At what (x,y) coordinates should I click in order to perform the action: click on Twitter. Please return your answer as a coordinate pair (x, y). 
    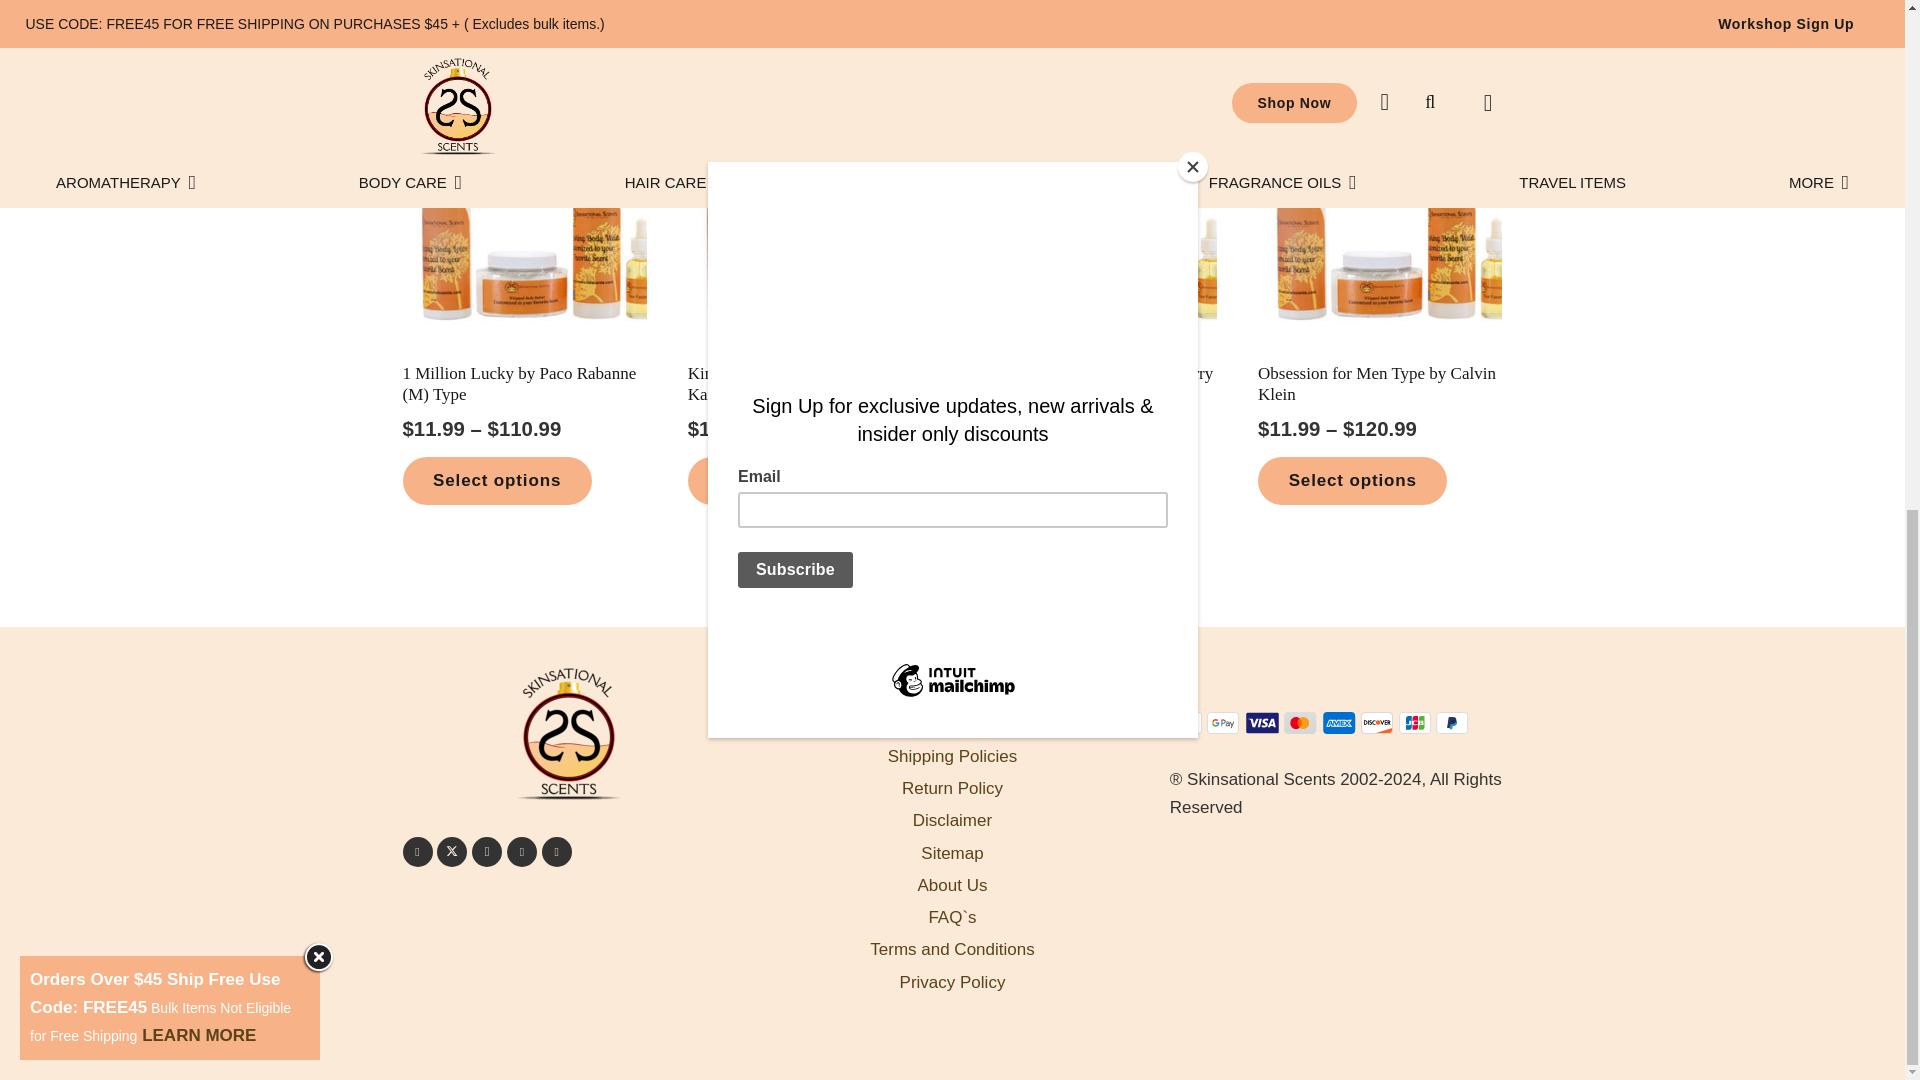
    Looking at the image, I should click on (452, 852).